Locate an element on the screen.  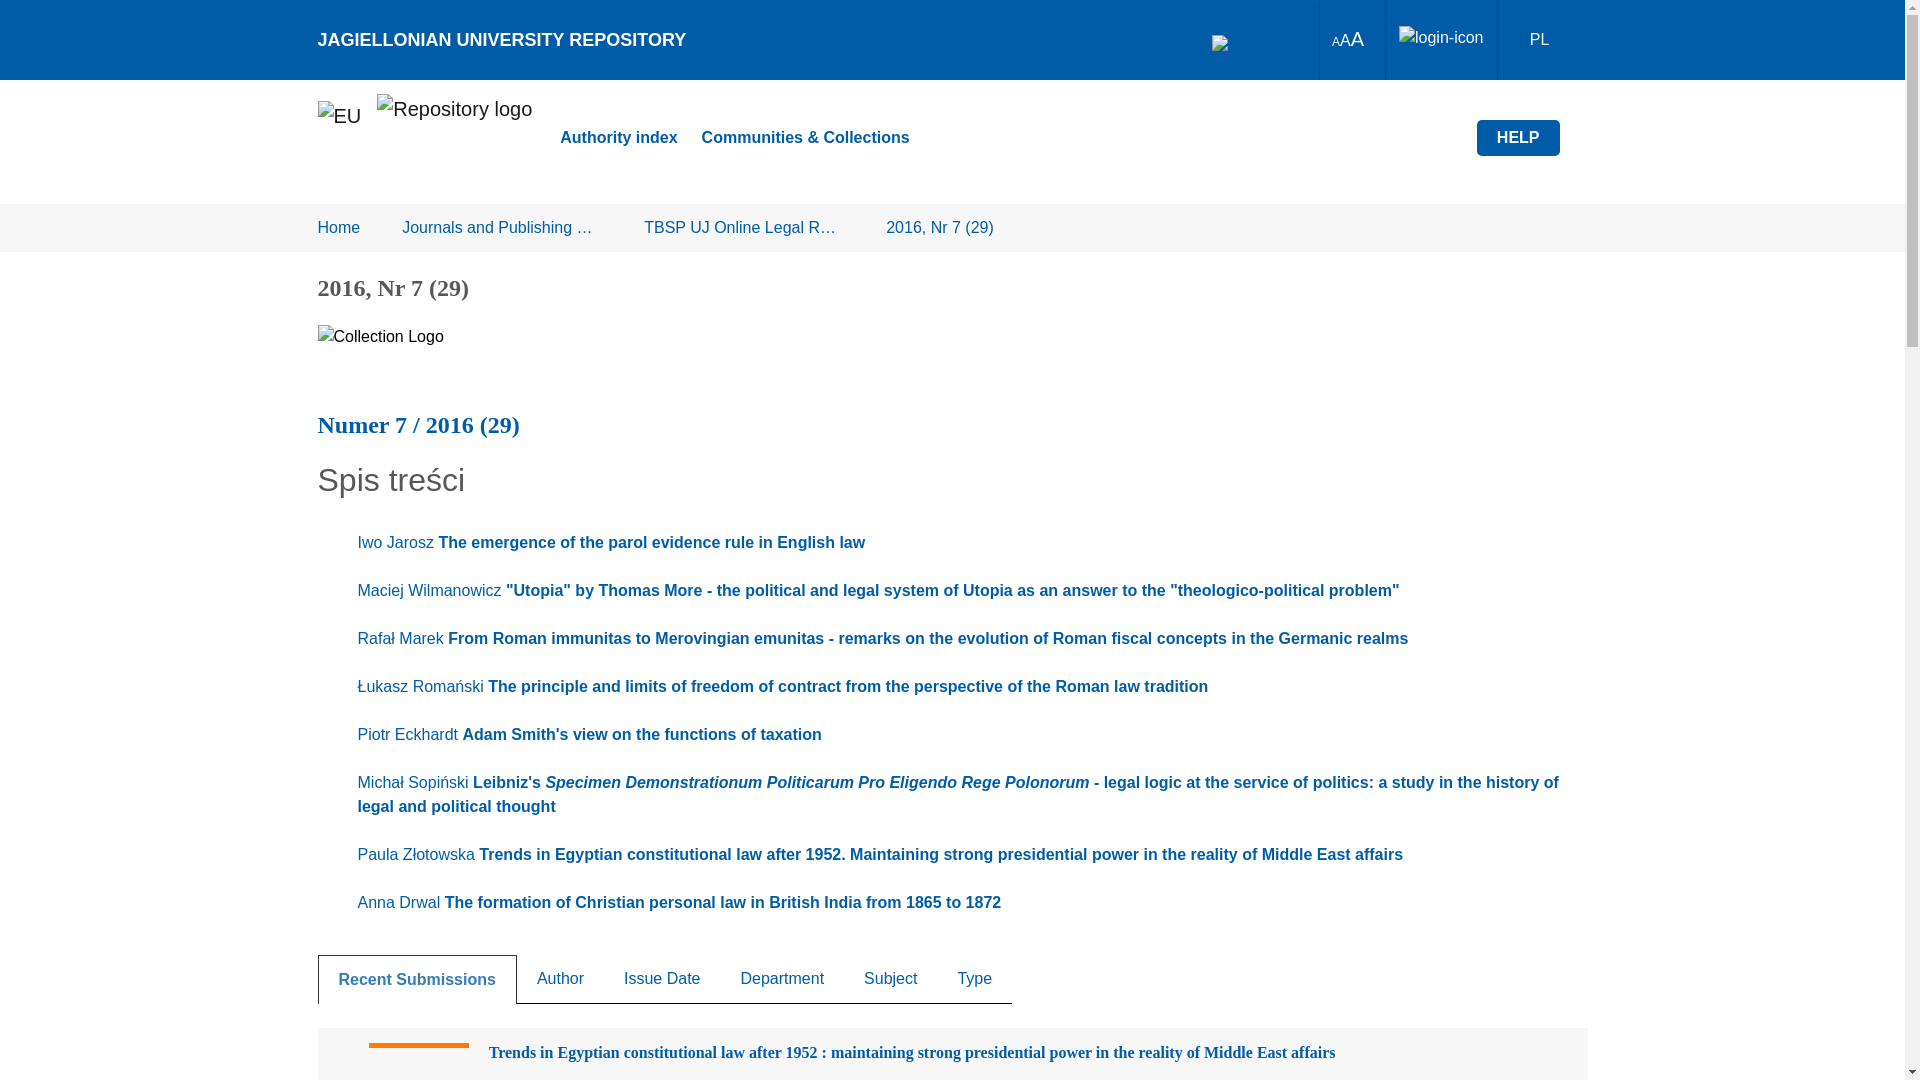
Type is located at coordinates (974, 979).